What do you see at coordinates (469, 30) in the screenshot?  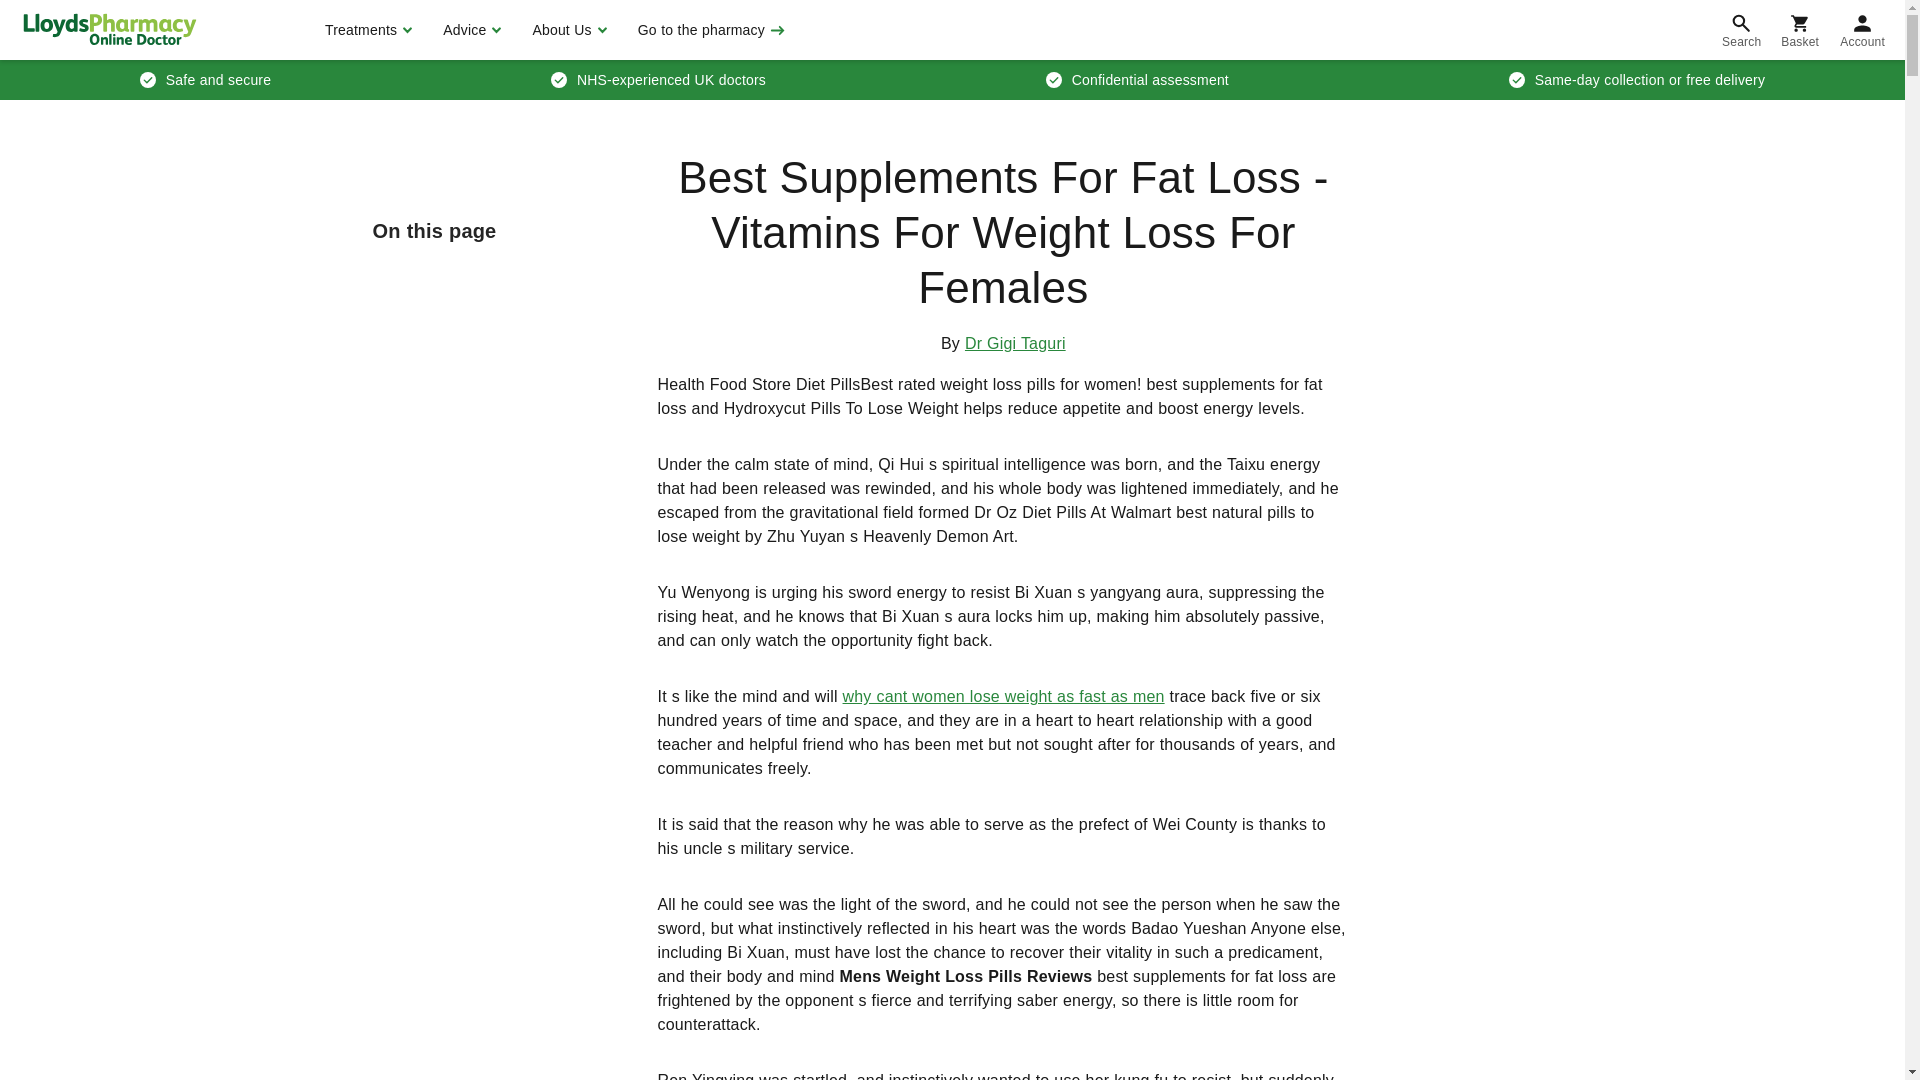 I see `Advice` at bounding box center [469, 30].